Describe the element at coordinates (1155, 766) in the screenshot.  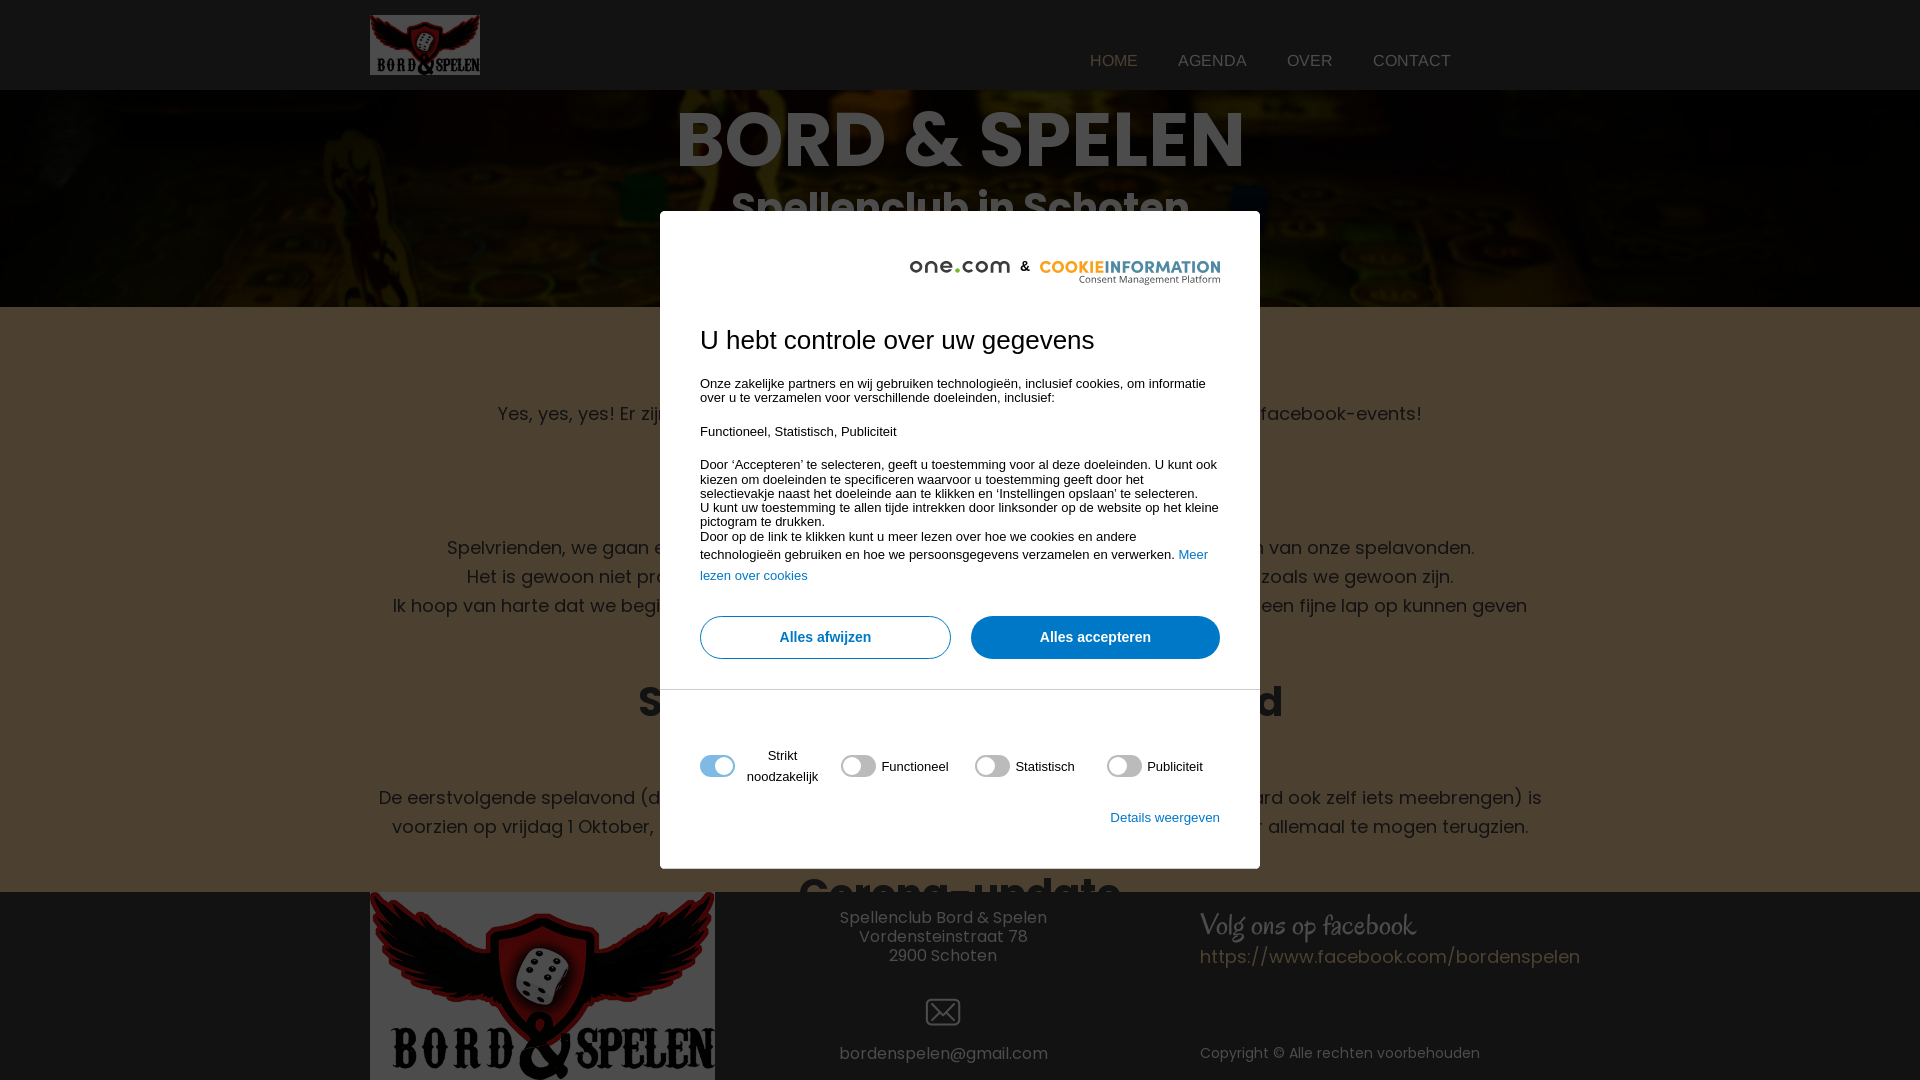
I see `on` at that location.